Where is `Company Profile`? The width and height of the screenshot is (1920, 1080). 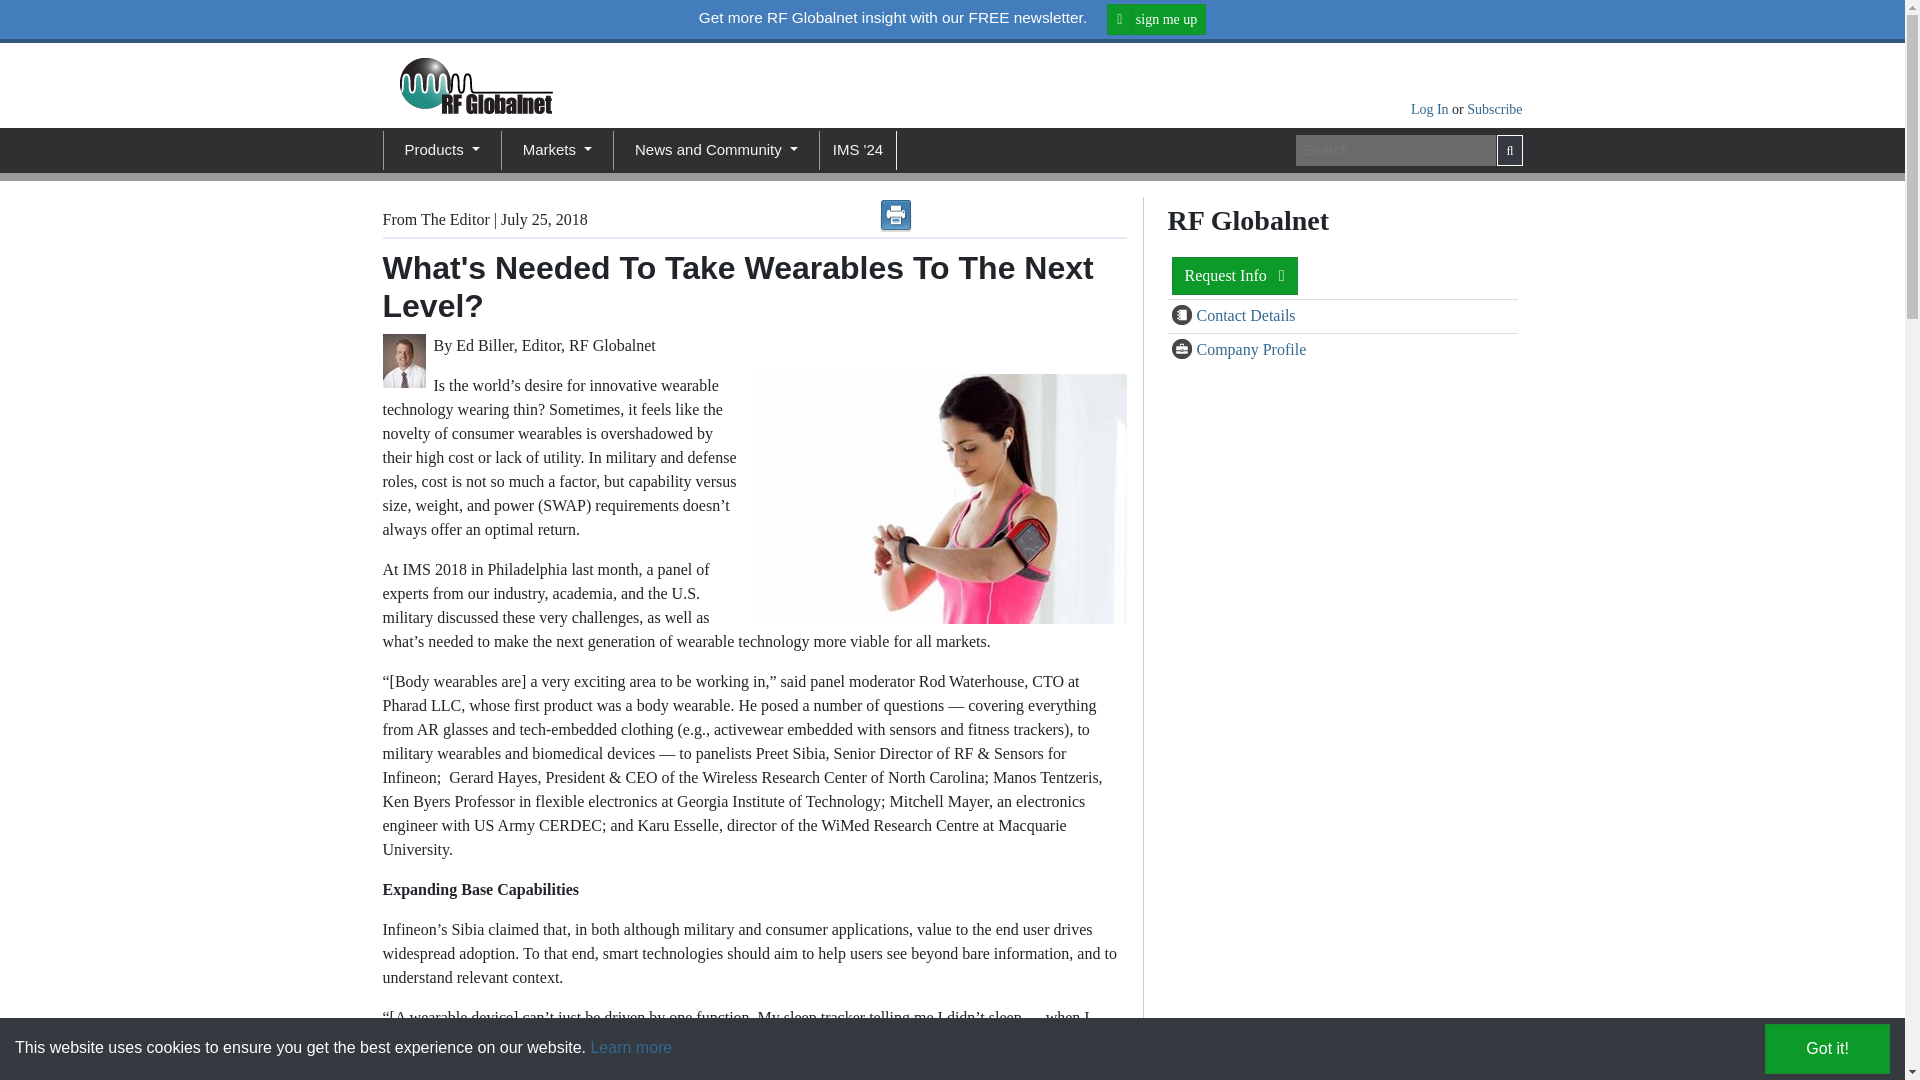
Company Profile is located at coordinates (1184, 350).